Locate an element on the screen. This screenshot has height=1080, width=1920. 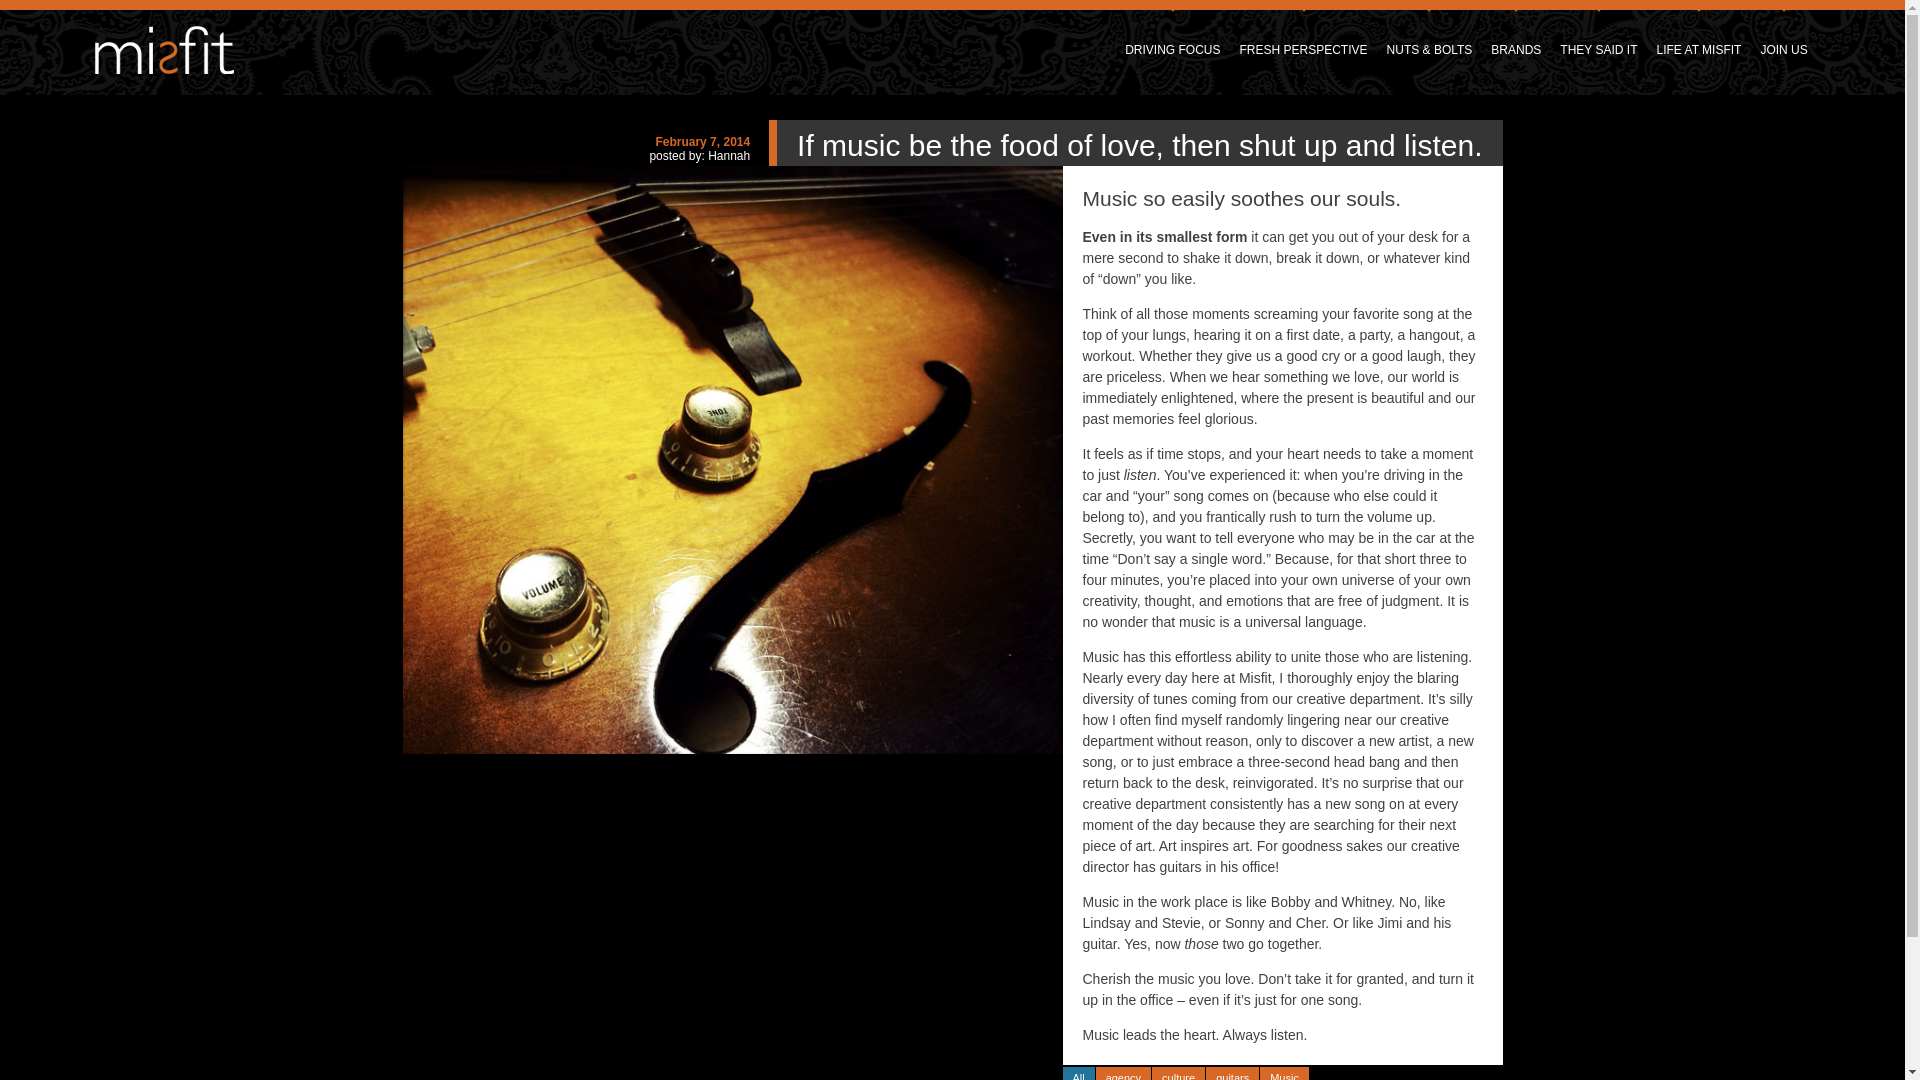
THEY SAID IT is located at coordinates (1598, 29).